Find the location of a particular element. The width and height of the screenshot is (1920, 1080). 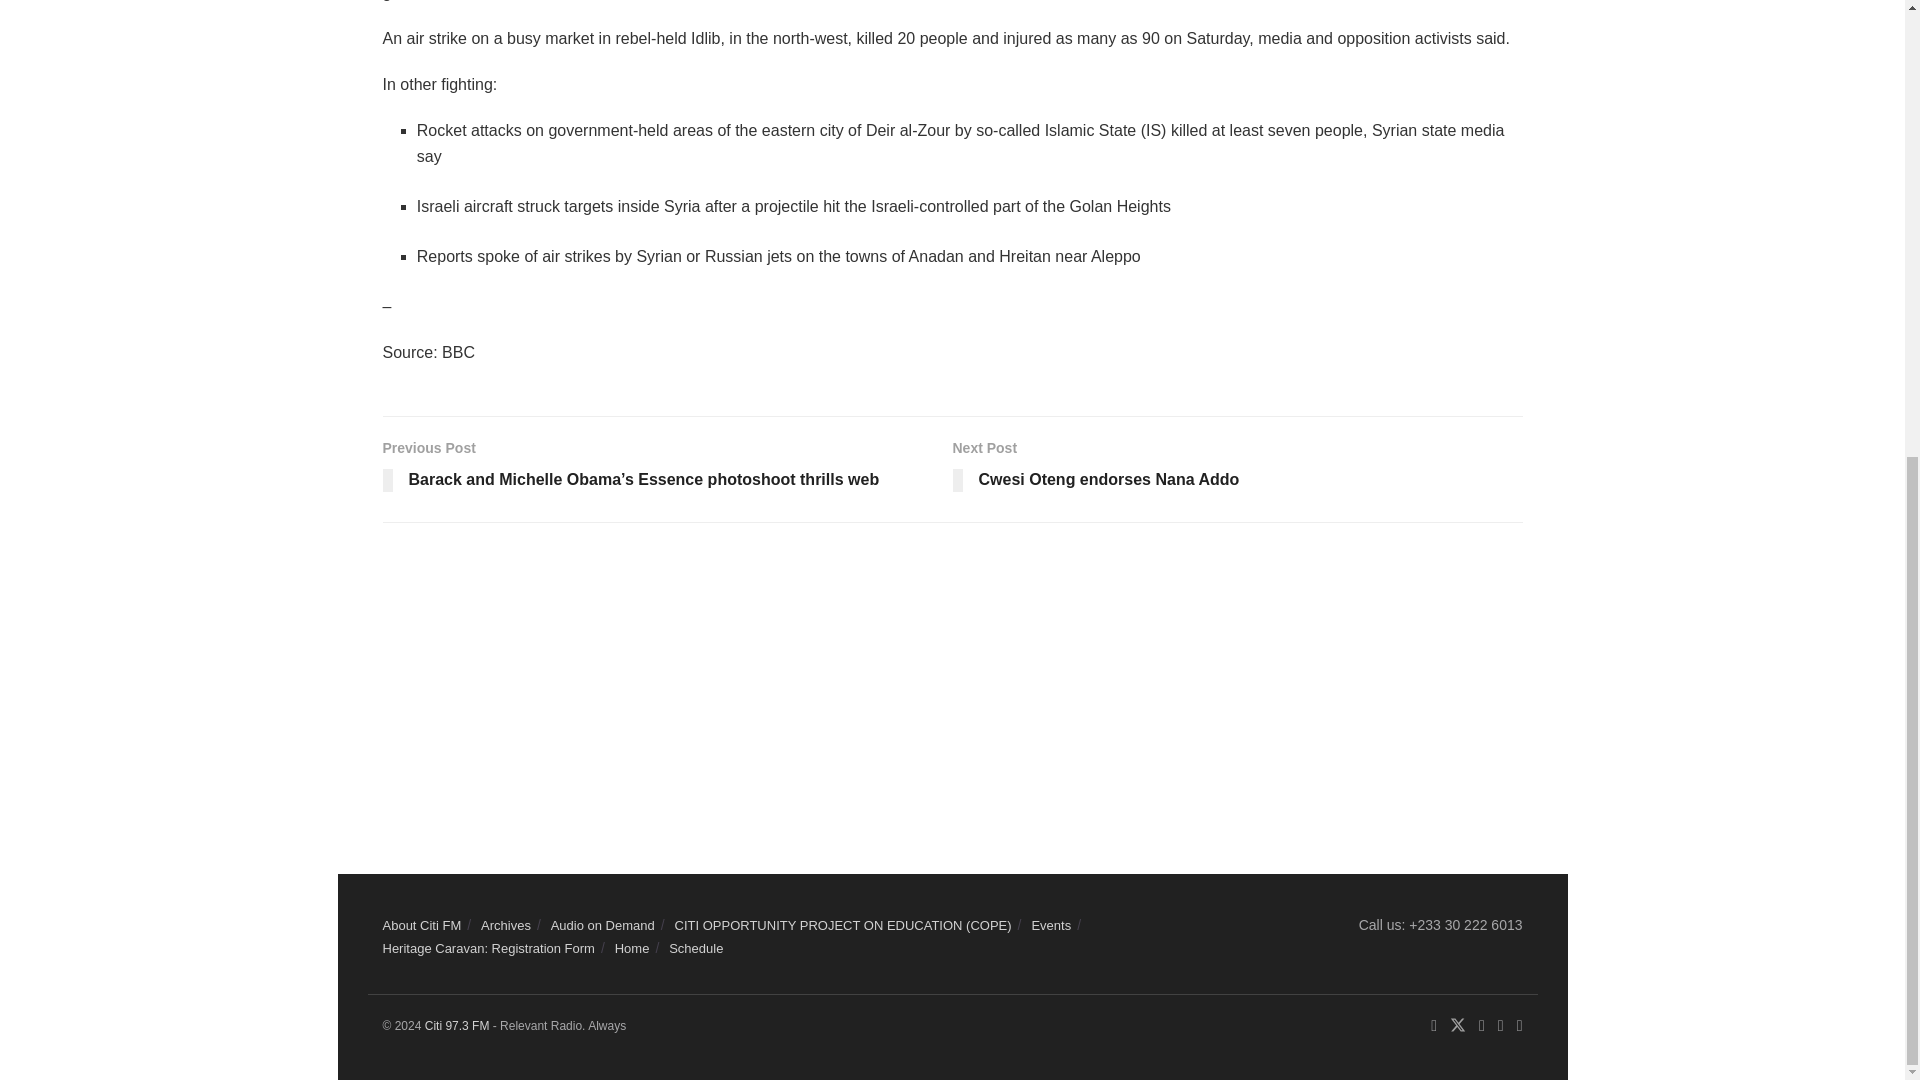

About Citi FM is located at coordinates (421, 926).